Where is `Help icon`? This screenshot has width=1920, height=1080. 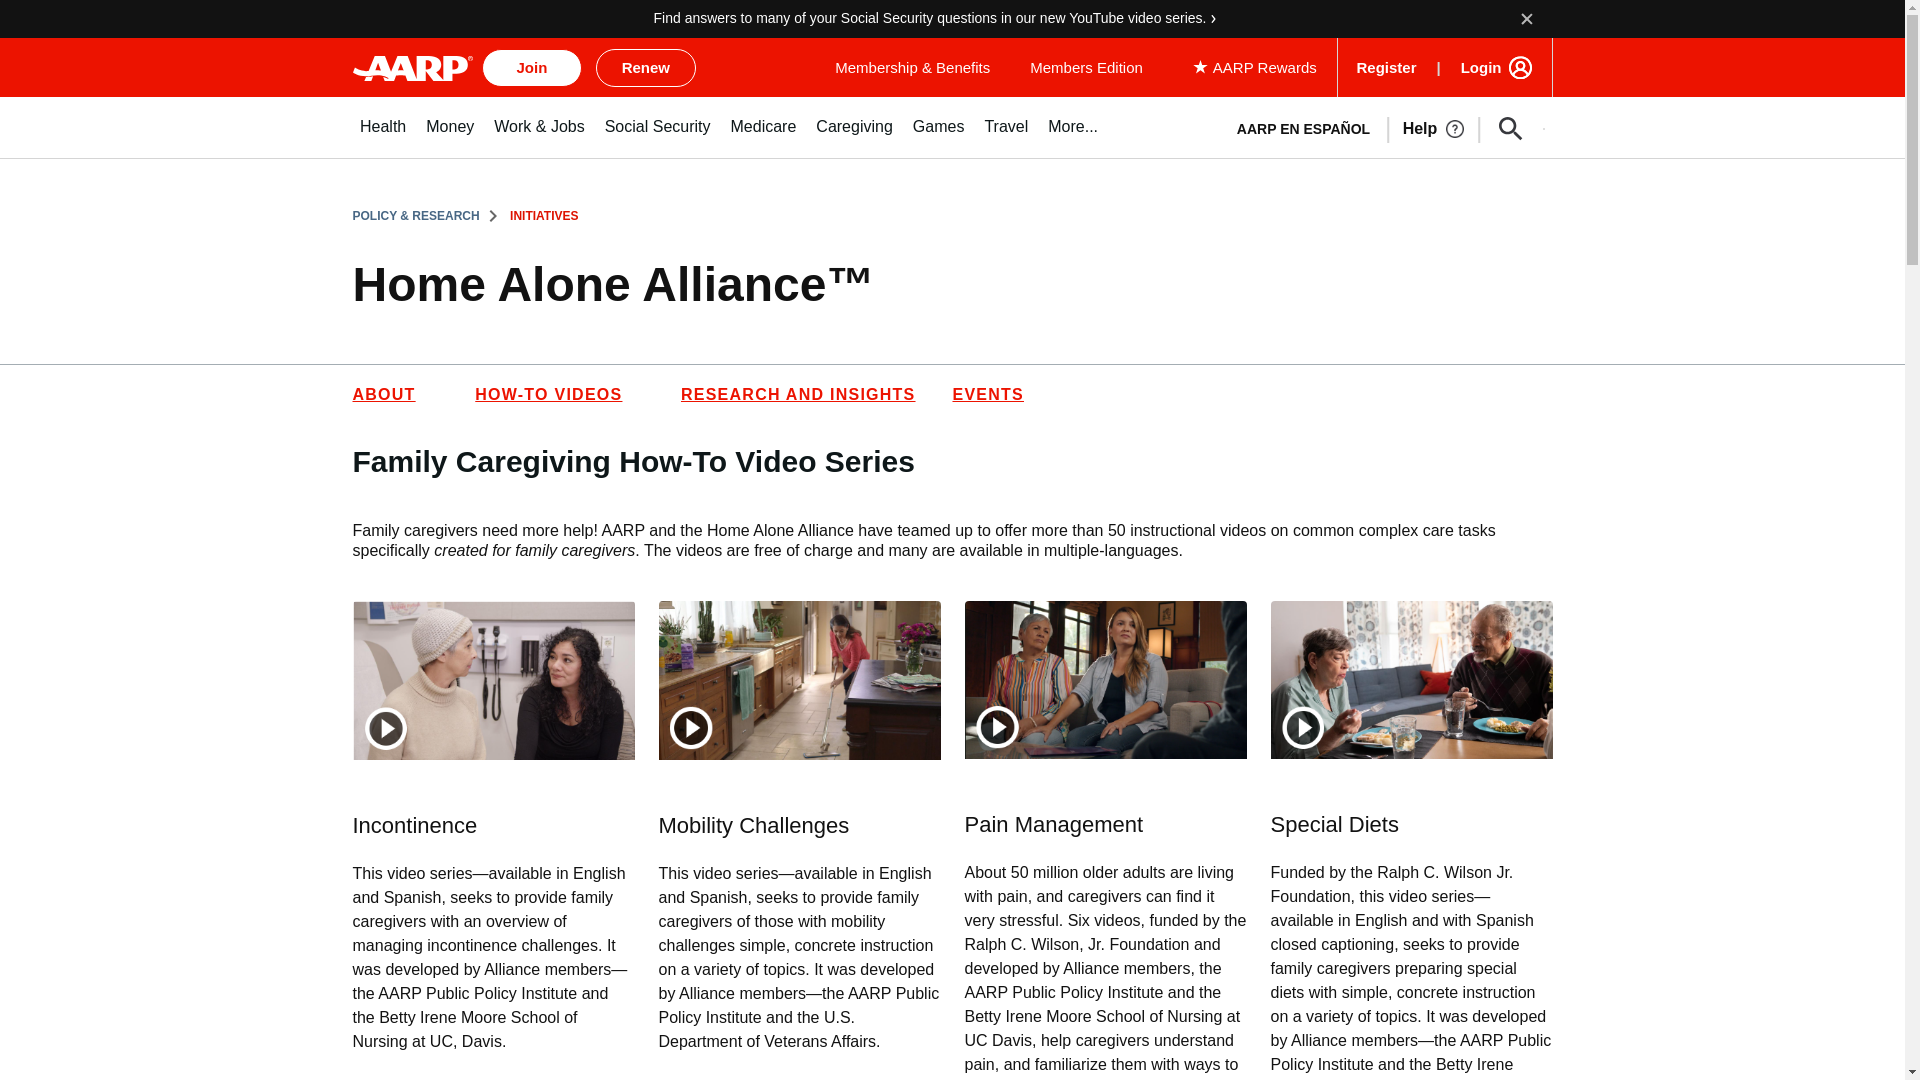
Help icon is located at coordinates (1454, 128).